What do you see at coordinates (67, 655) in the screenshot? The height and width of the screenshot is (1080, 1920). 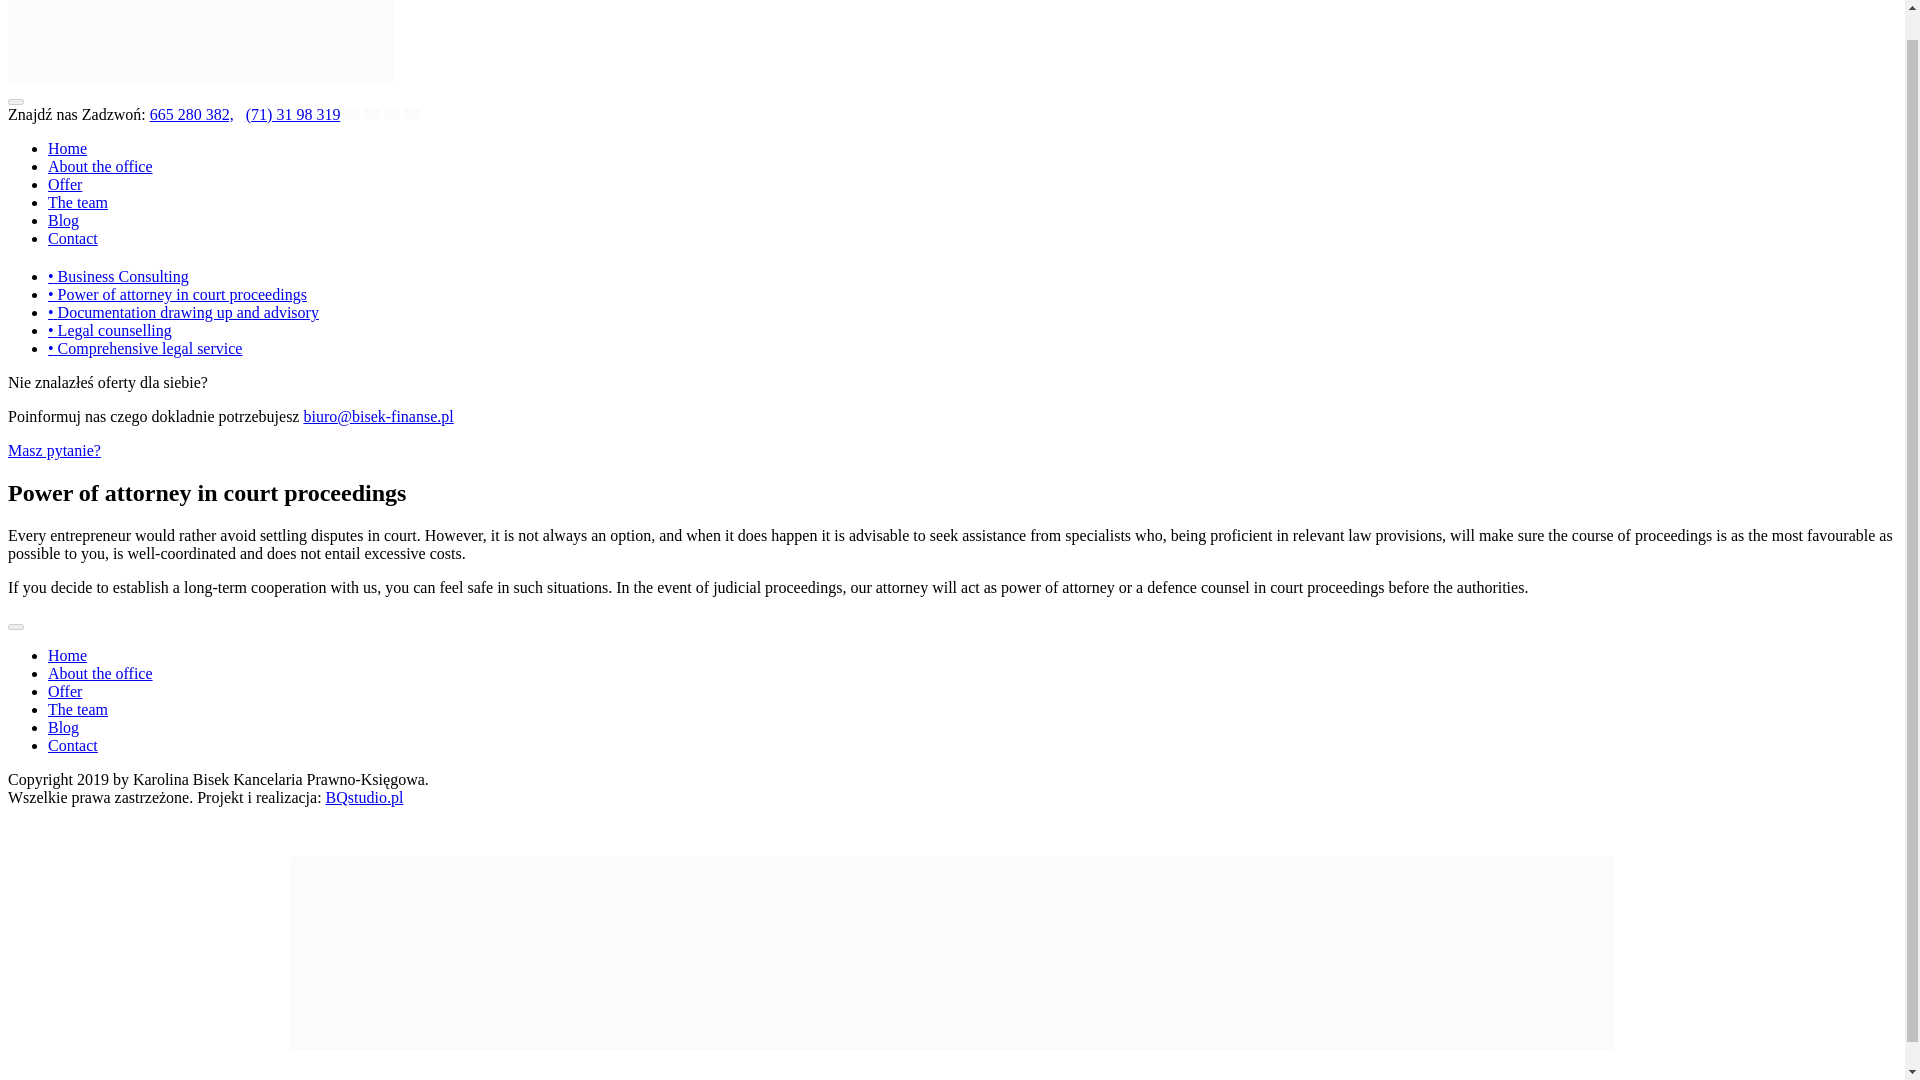 I see `Home` at bounding box center [67, 655].